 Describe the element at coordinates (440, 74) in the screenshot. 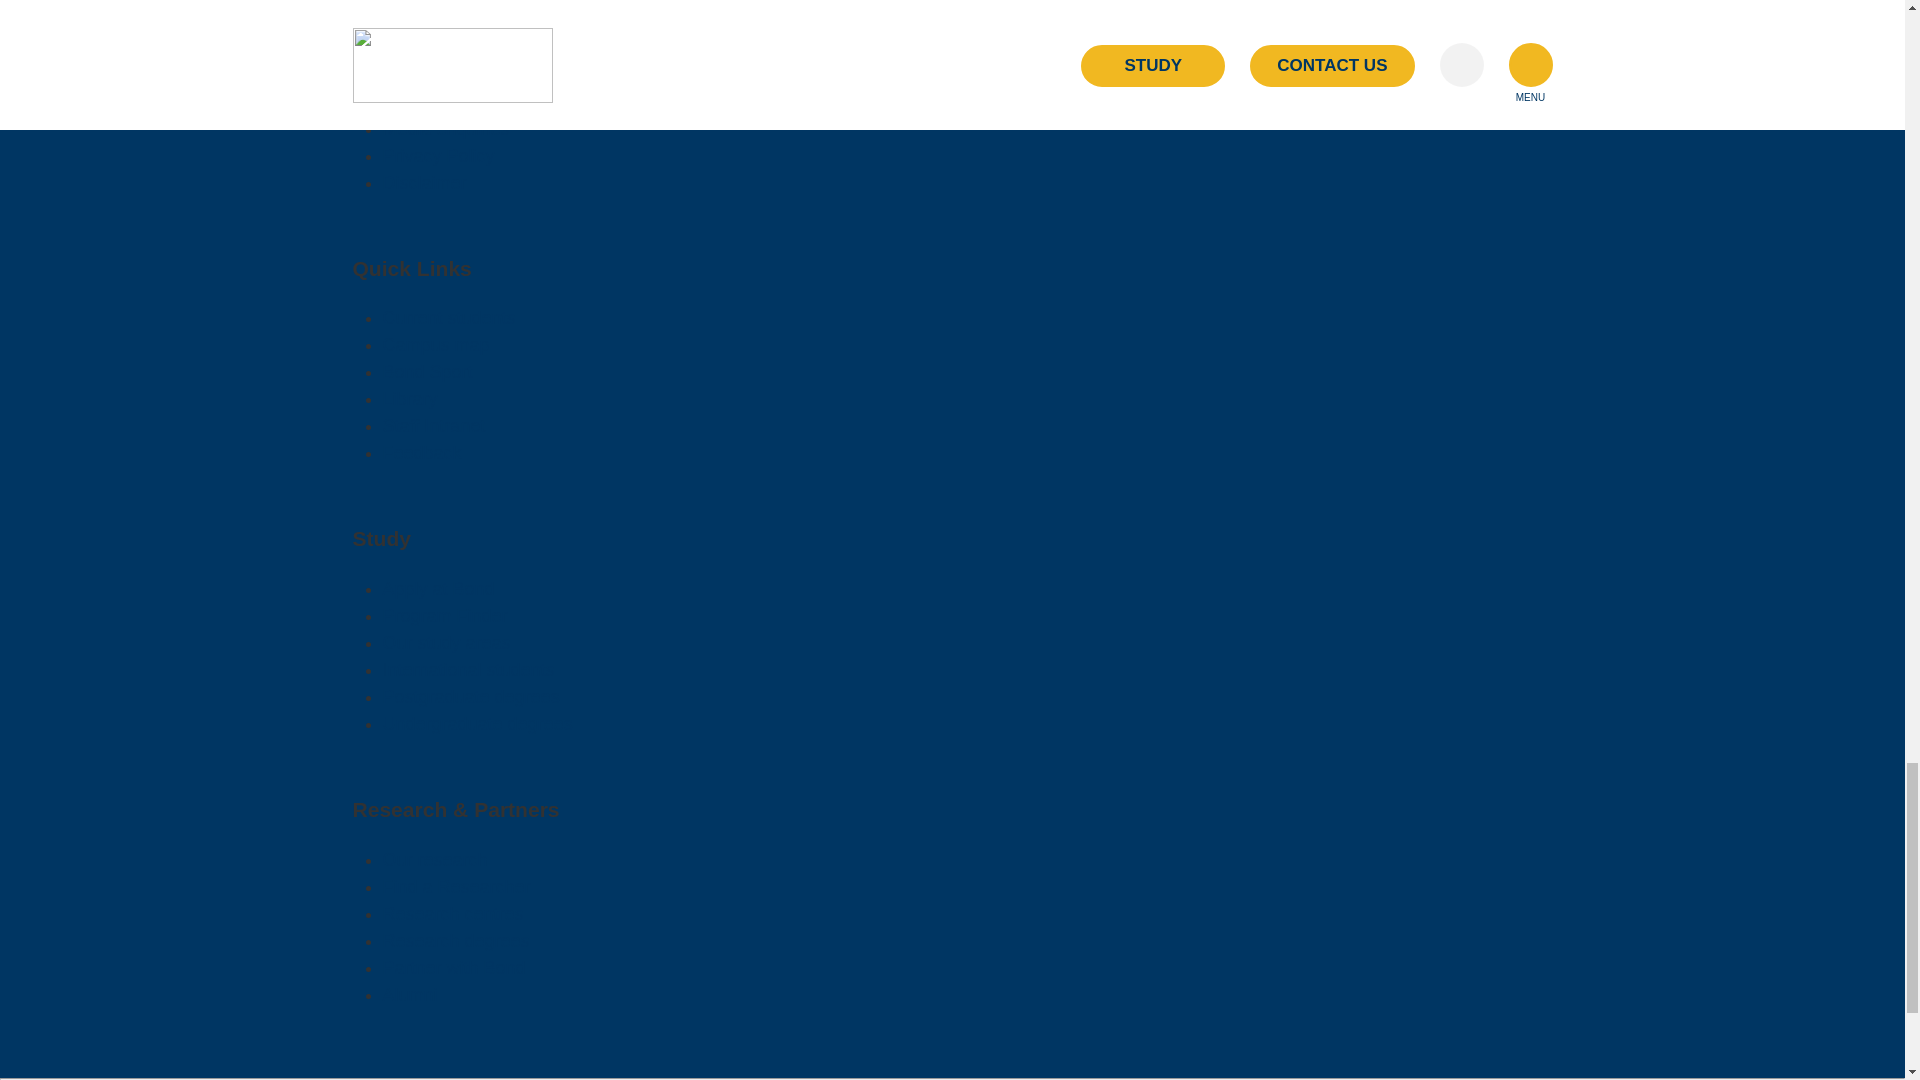

I see `Giving to Bond` at that location.